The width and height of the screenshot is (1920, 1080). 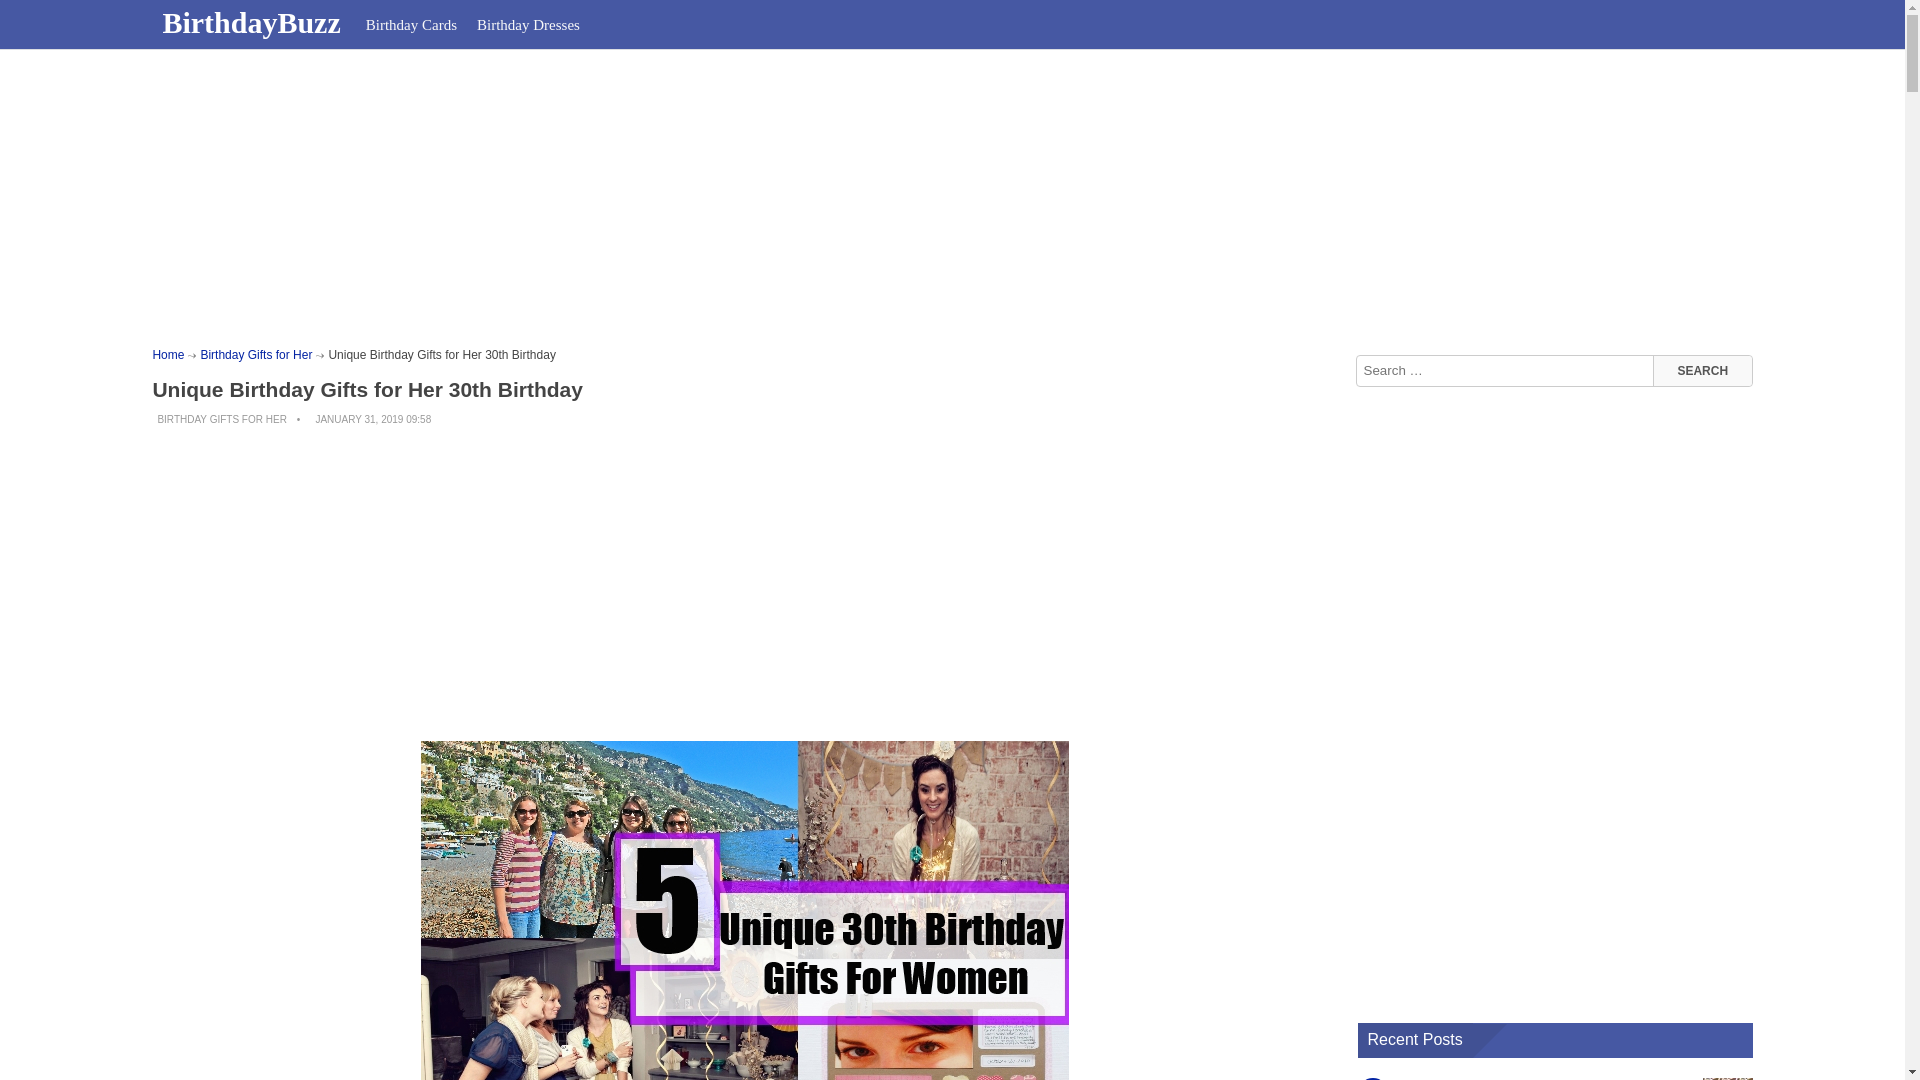 What do you see at coordinates (1702, 370) in the screenshot?
I see `Search` at bounding box center [1702, 370].